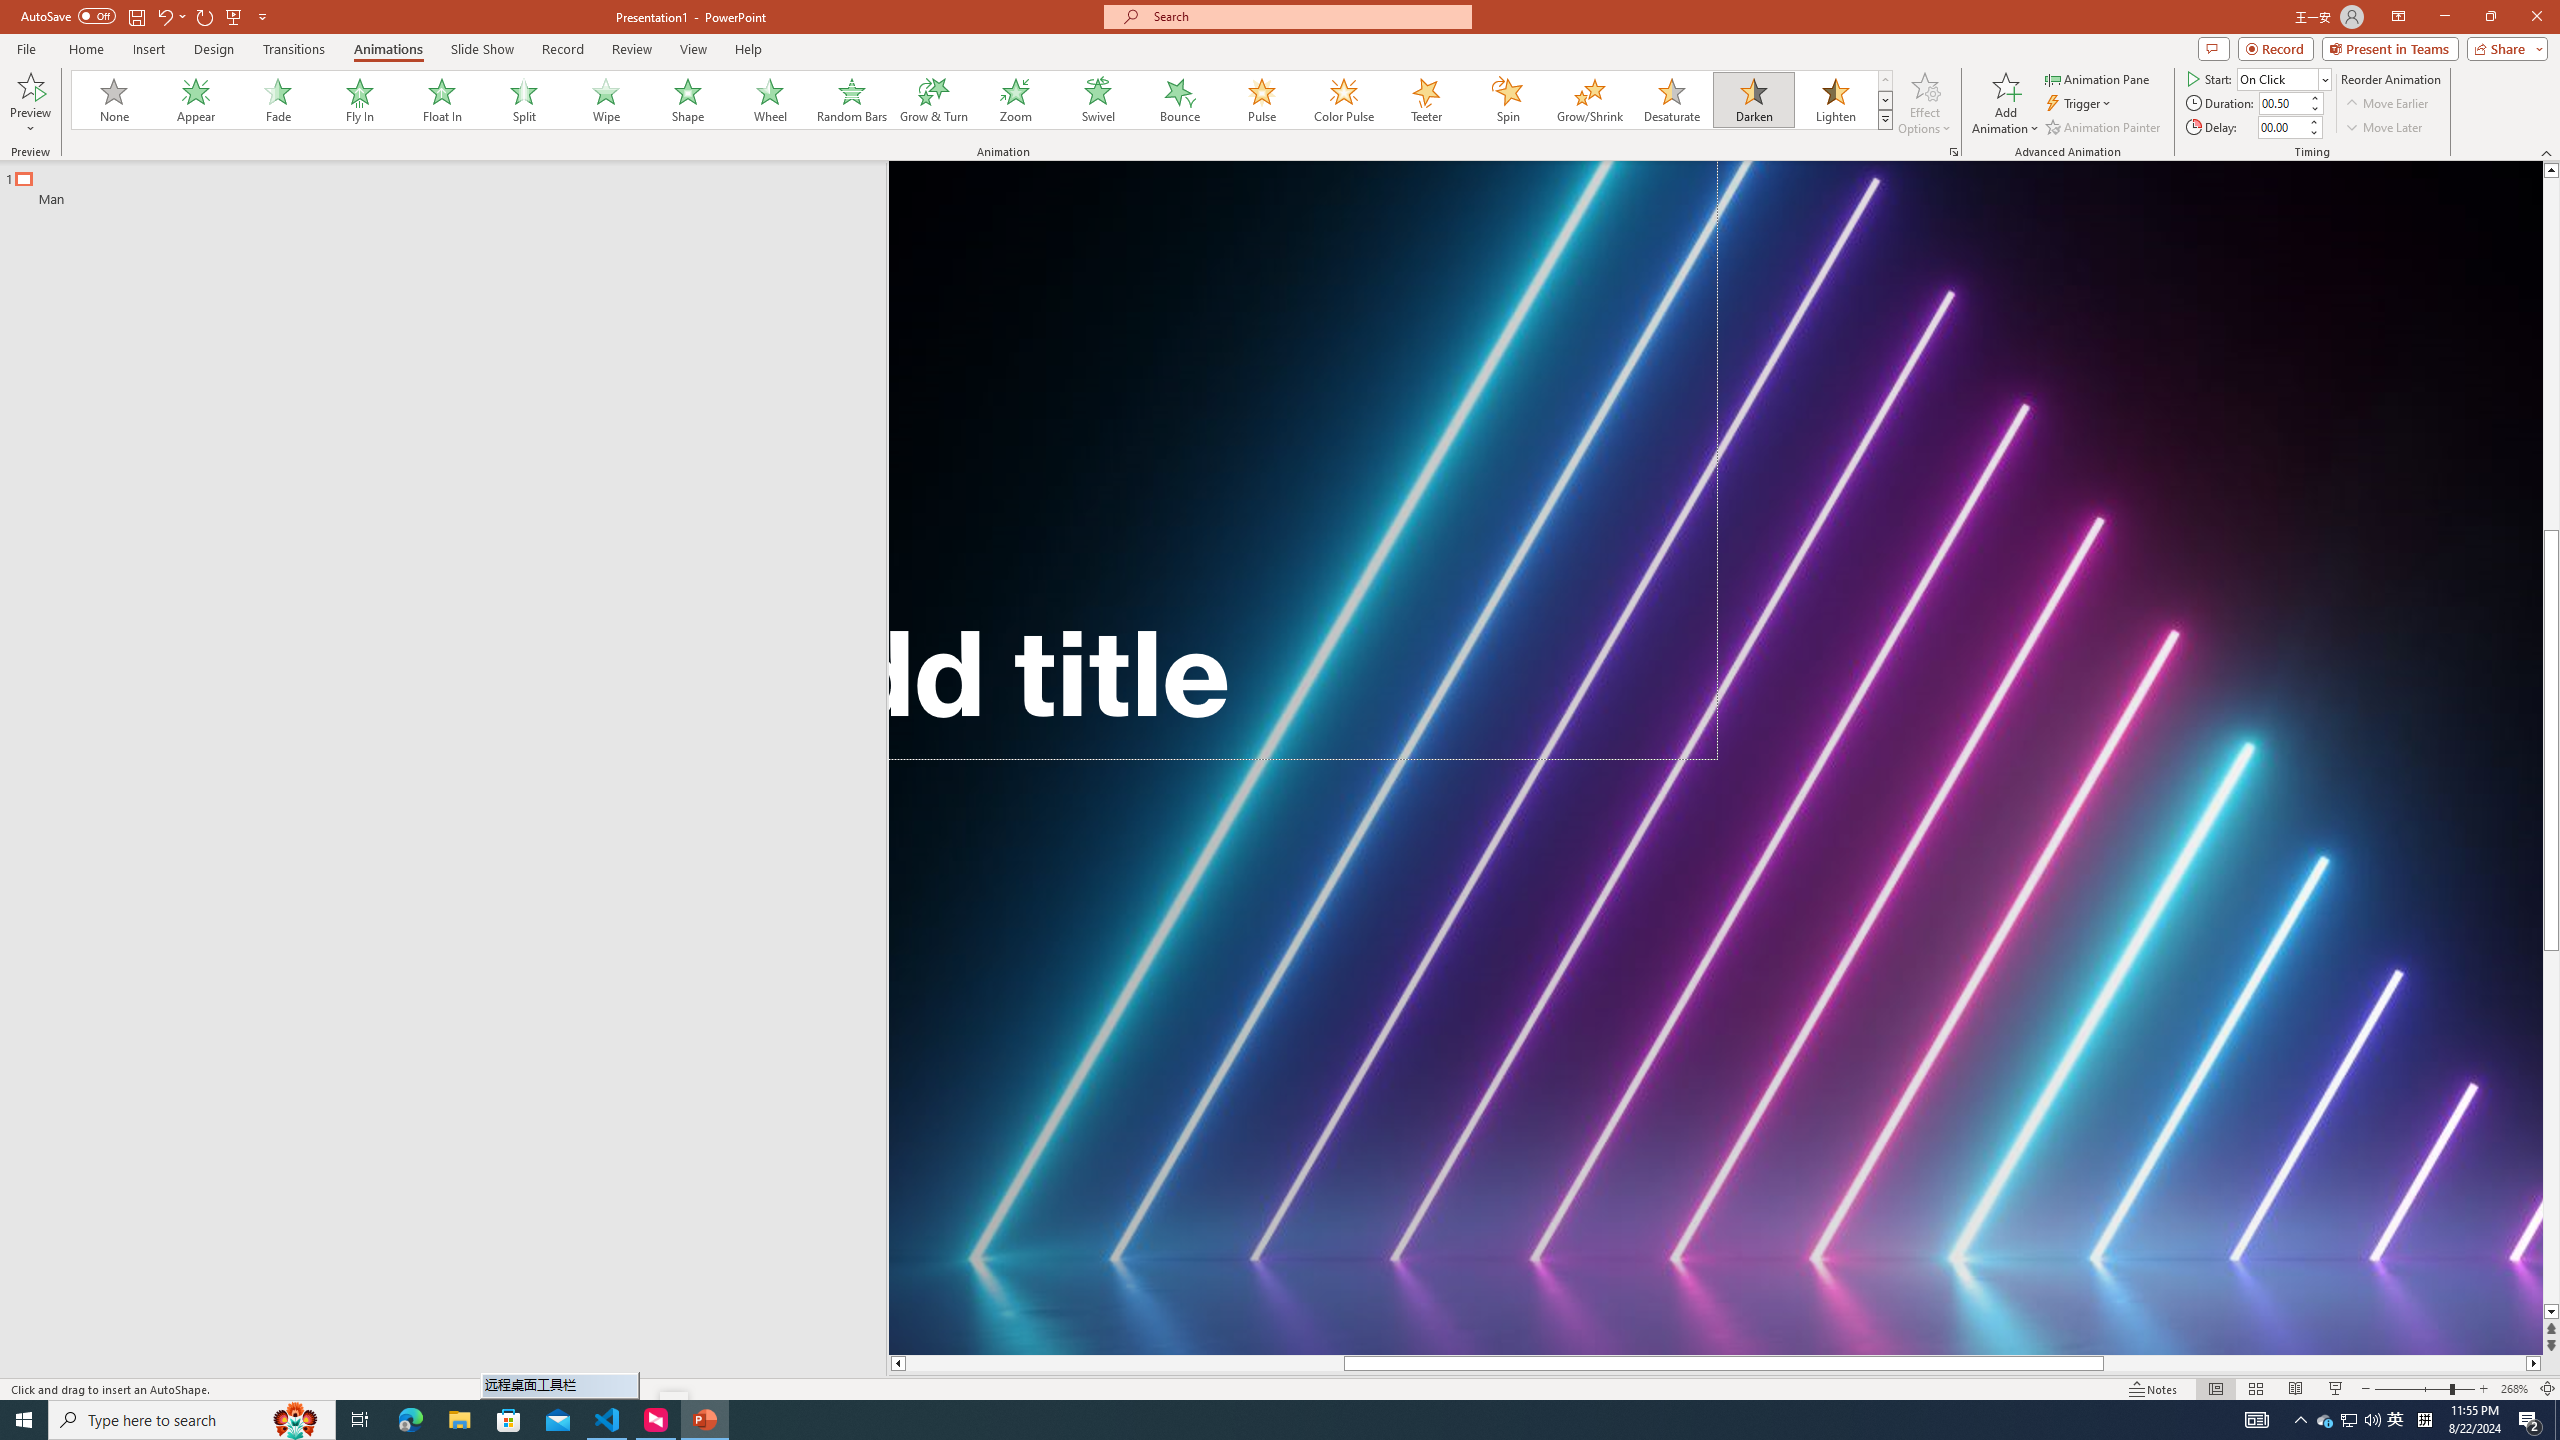  What do you see at coordinates (1835, 100) in the screenshot?
I see `Lighten` at bounding box center [1835, 100].